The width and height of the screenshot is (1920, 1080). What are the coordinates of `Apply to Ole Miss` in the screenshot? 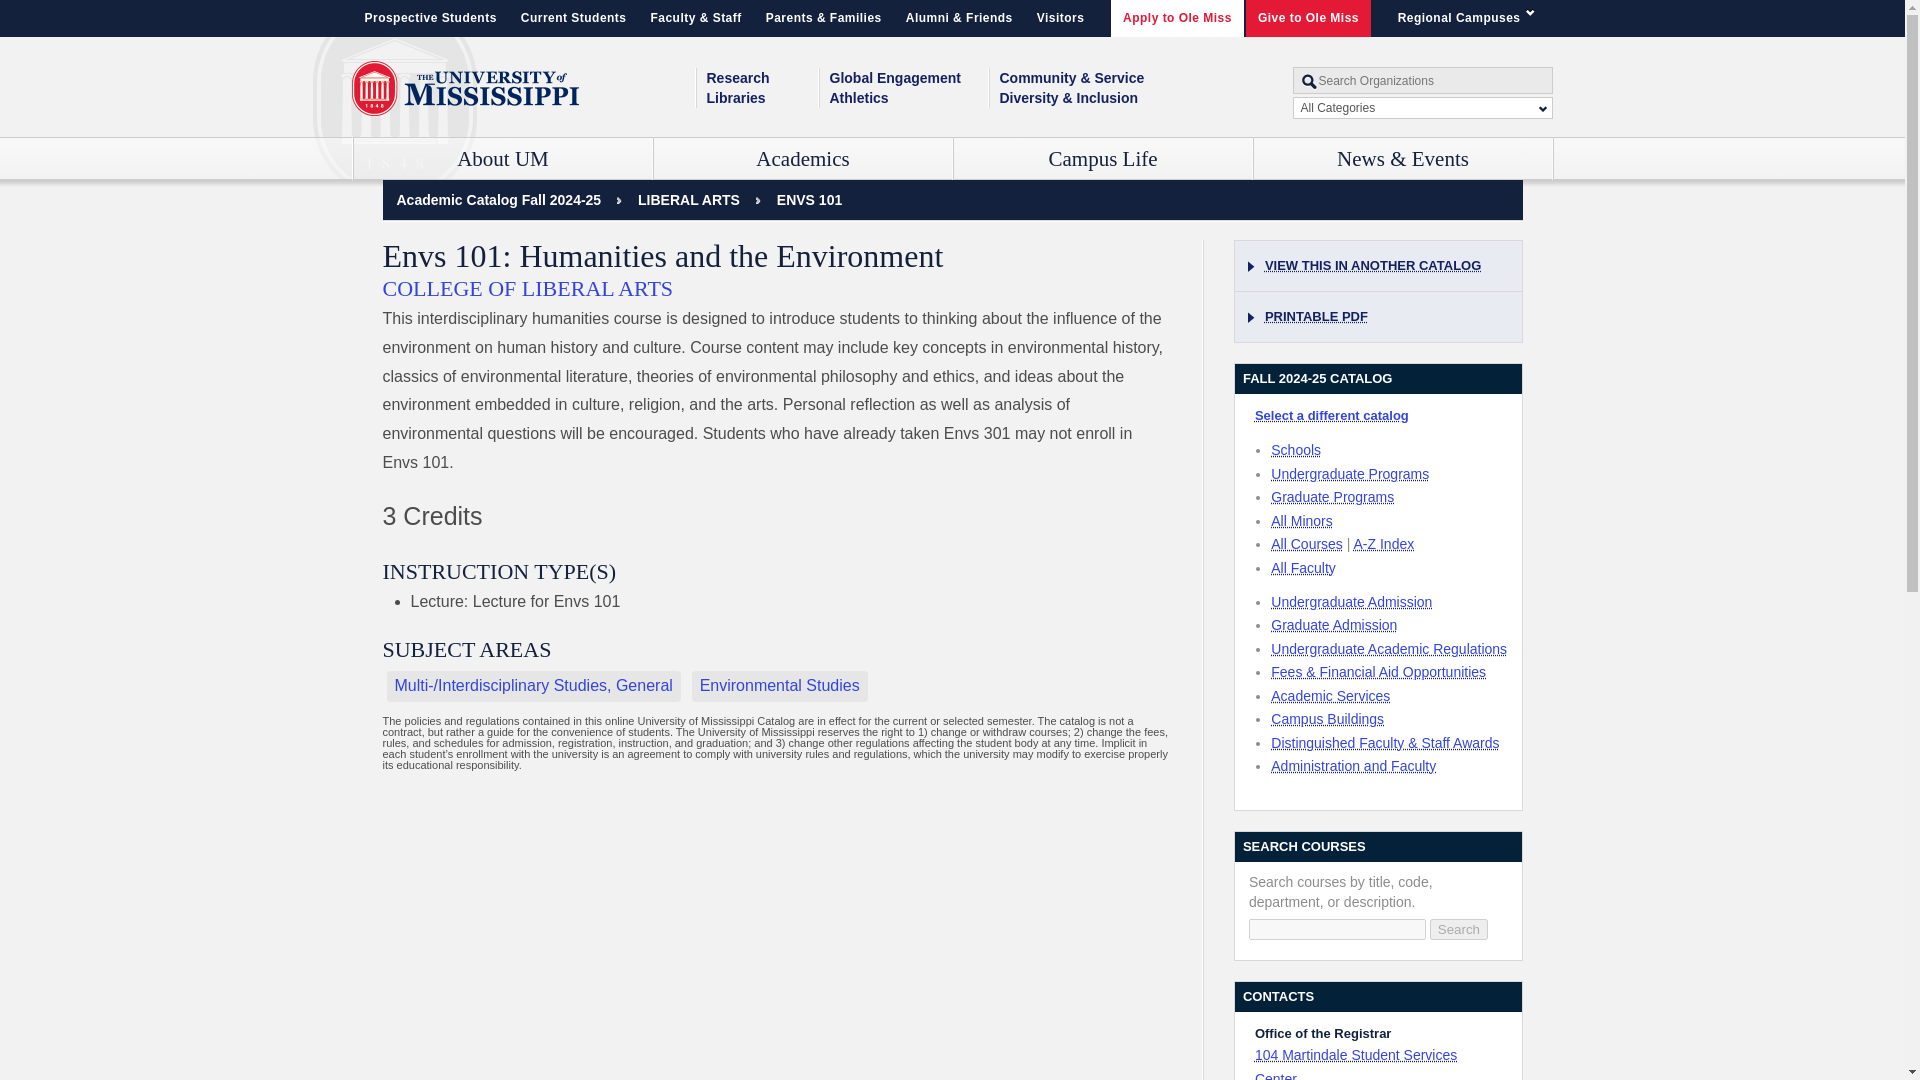 It's located at (1178, 18).